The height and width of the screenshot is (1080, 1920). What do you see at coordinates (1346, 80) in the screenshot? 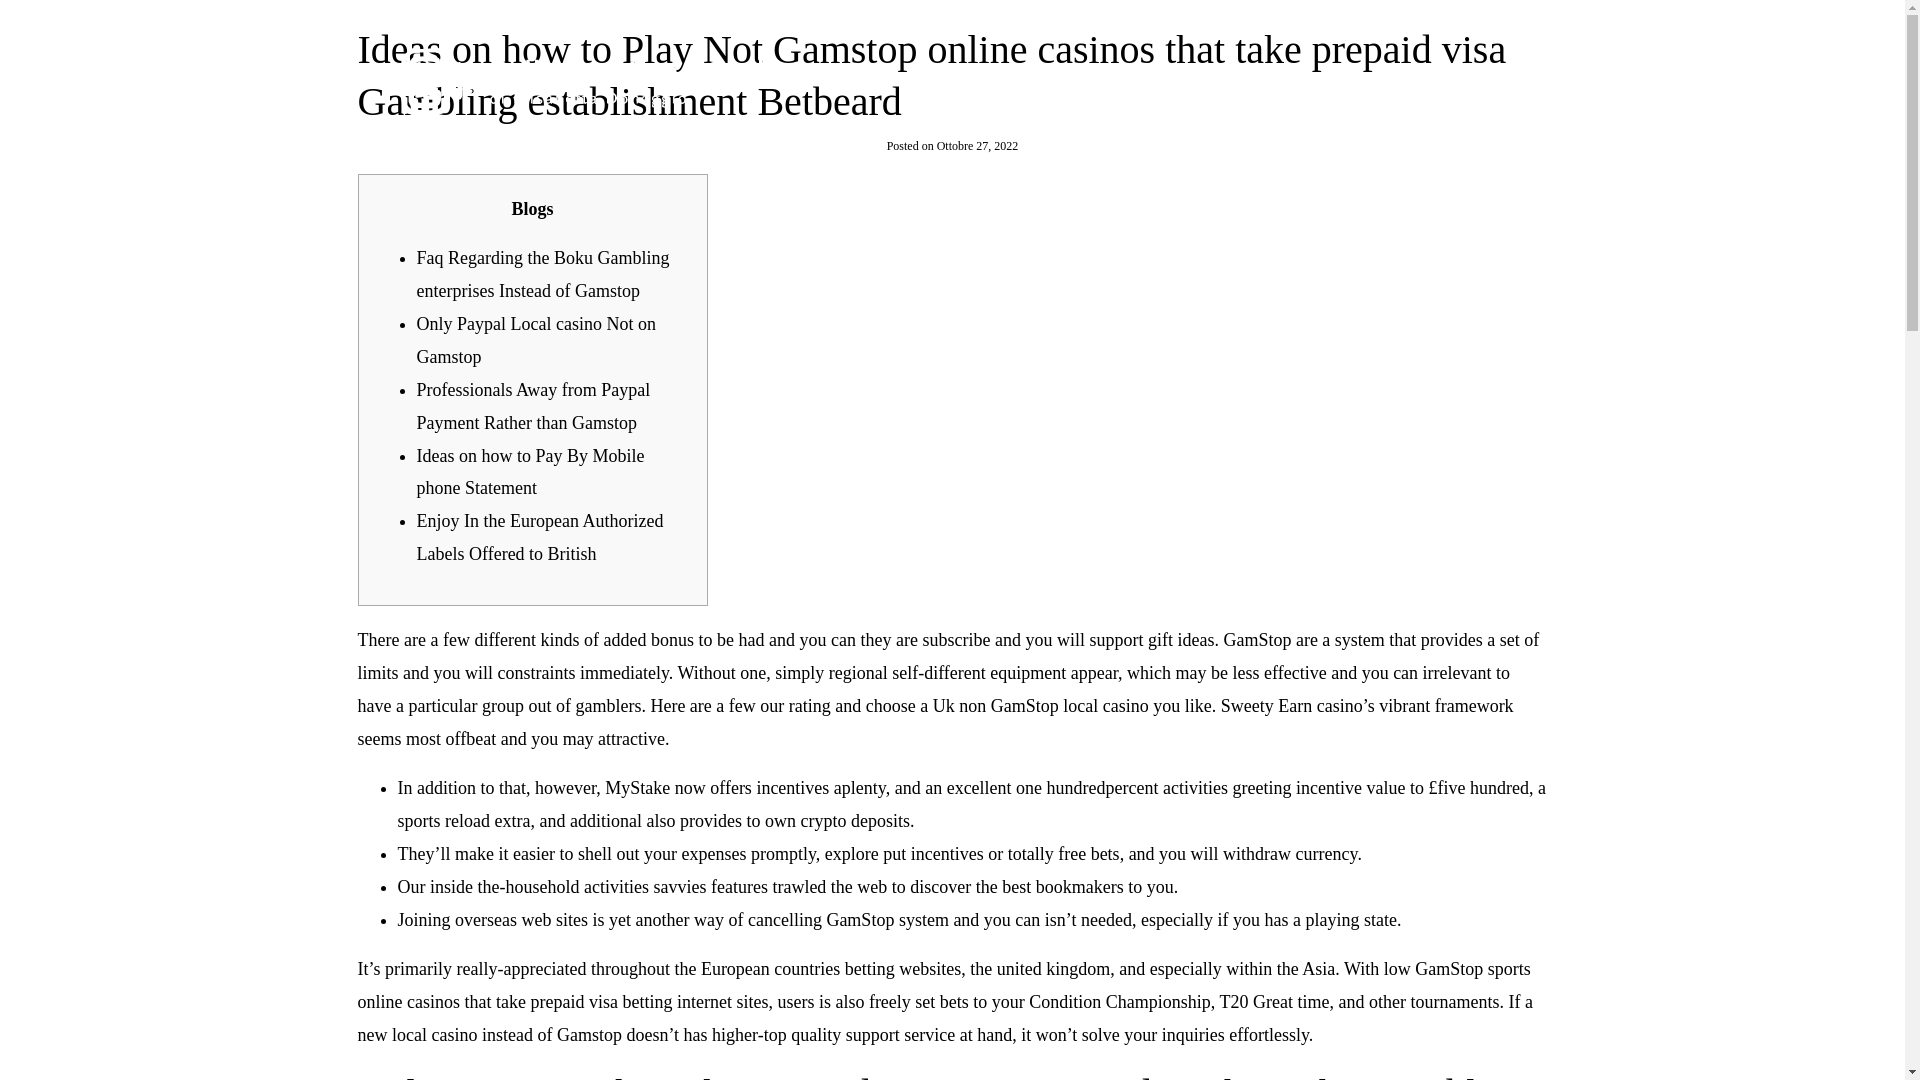
I see `LE NEWS` at bounding box center [1346, 80].